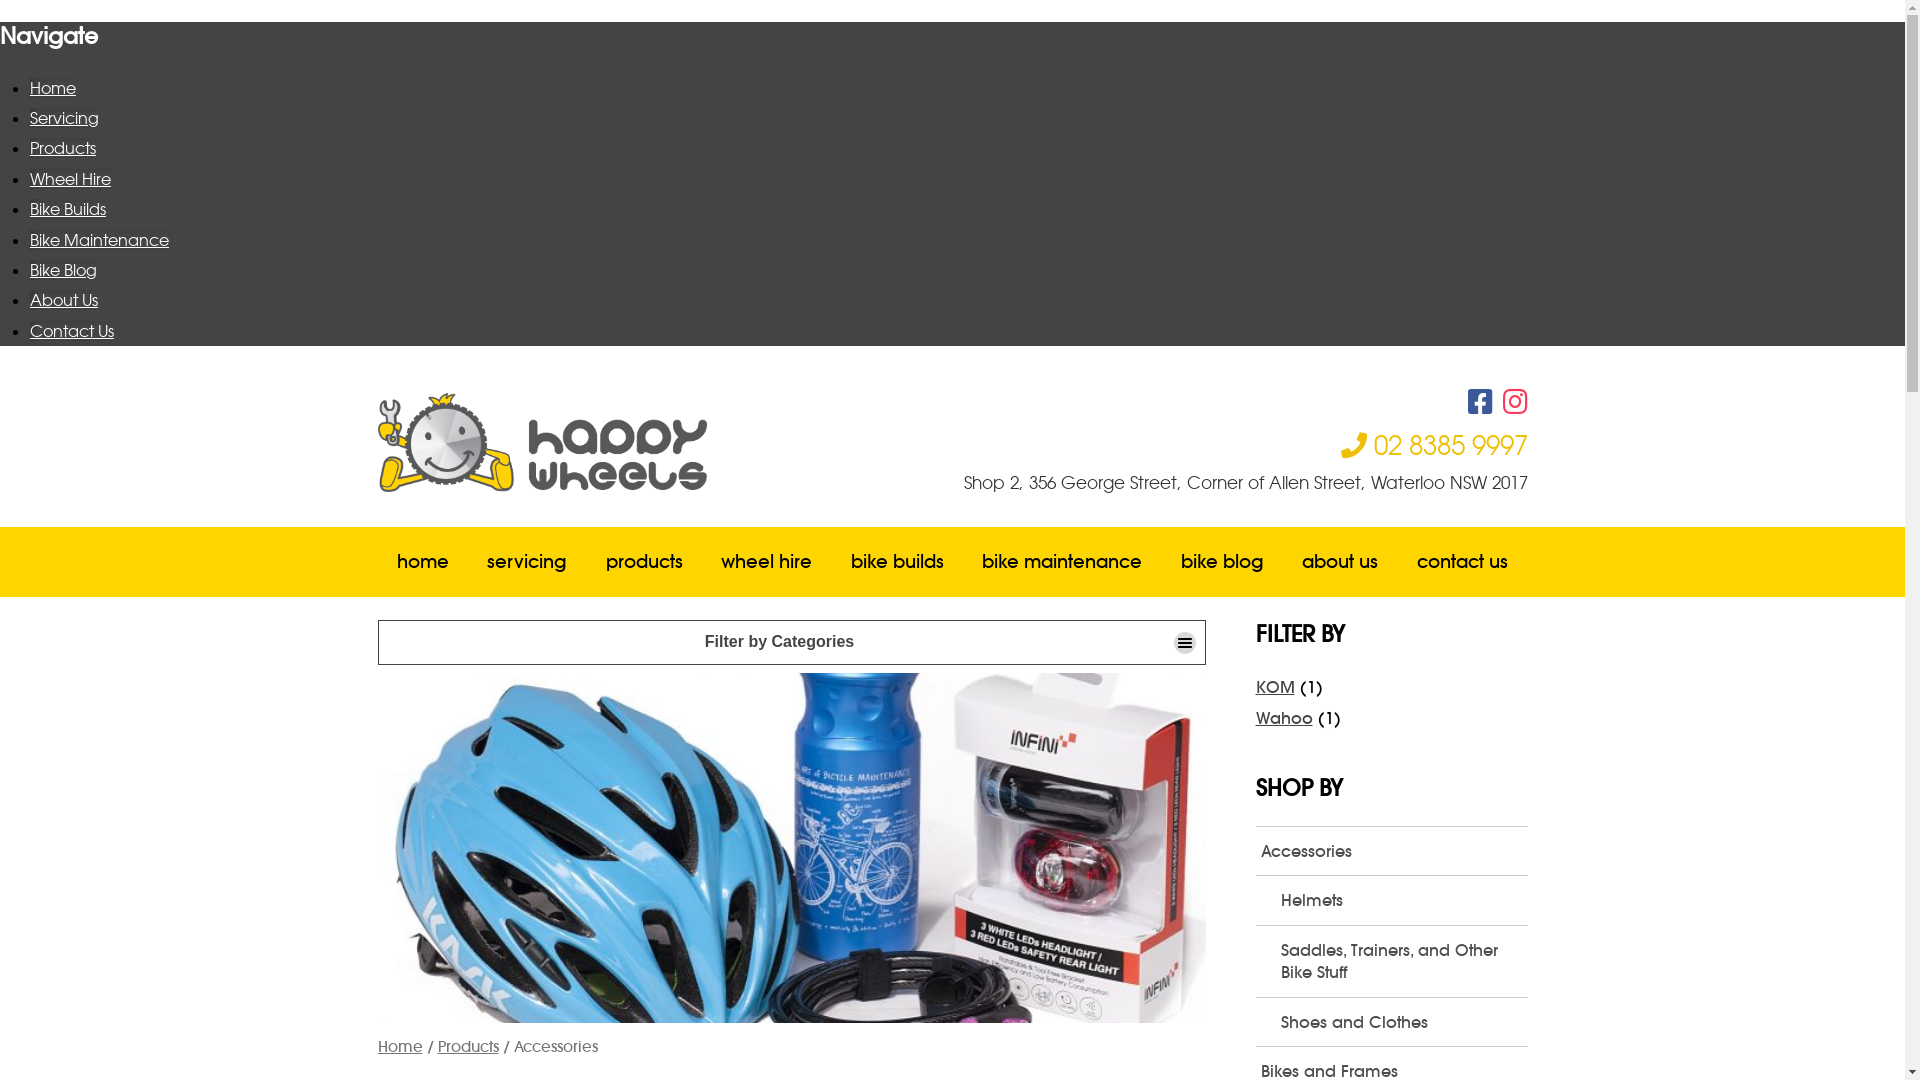 The width and height of the screenshot is (1920, 1080). I want to click on servicing, so click(528, 562).